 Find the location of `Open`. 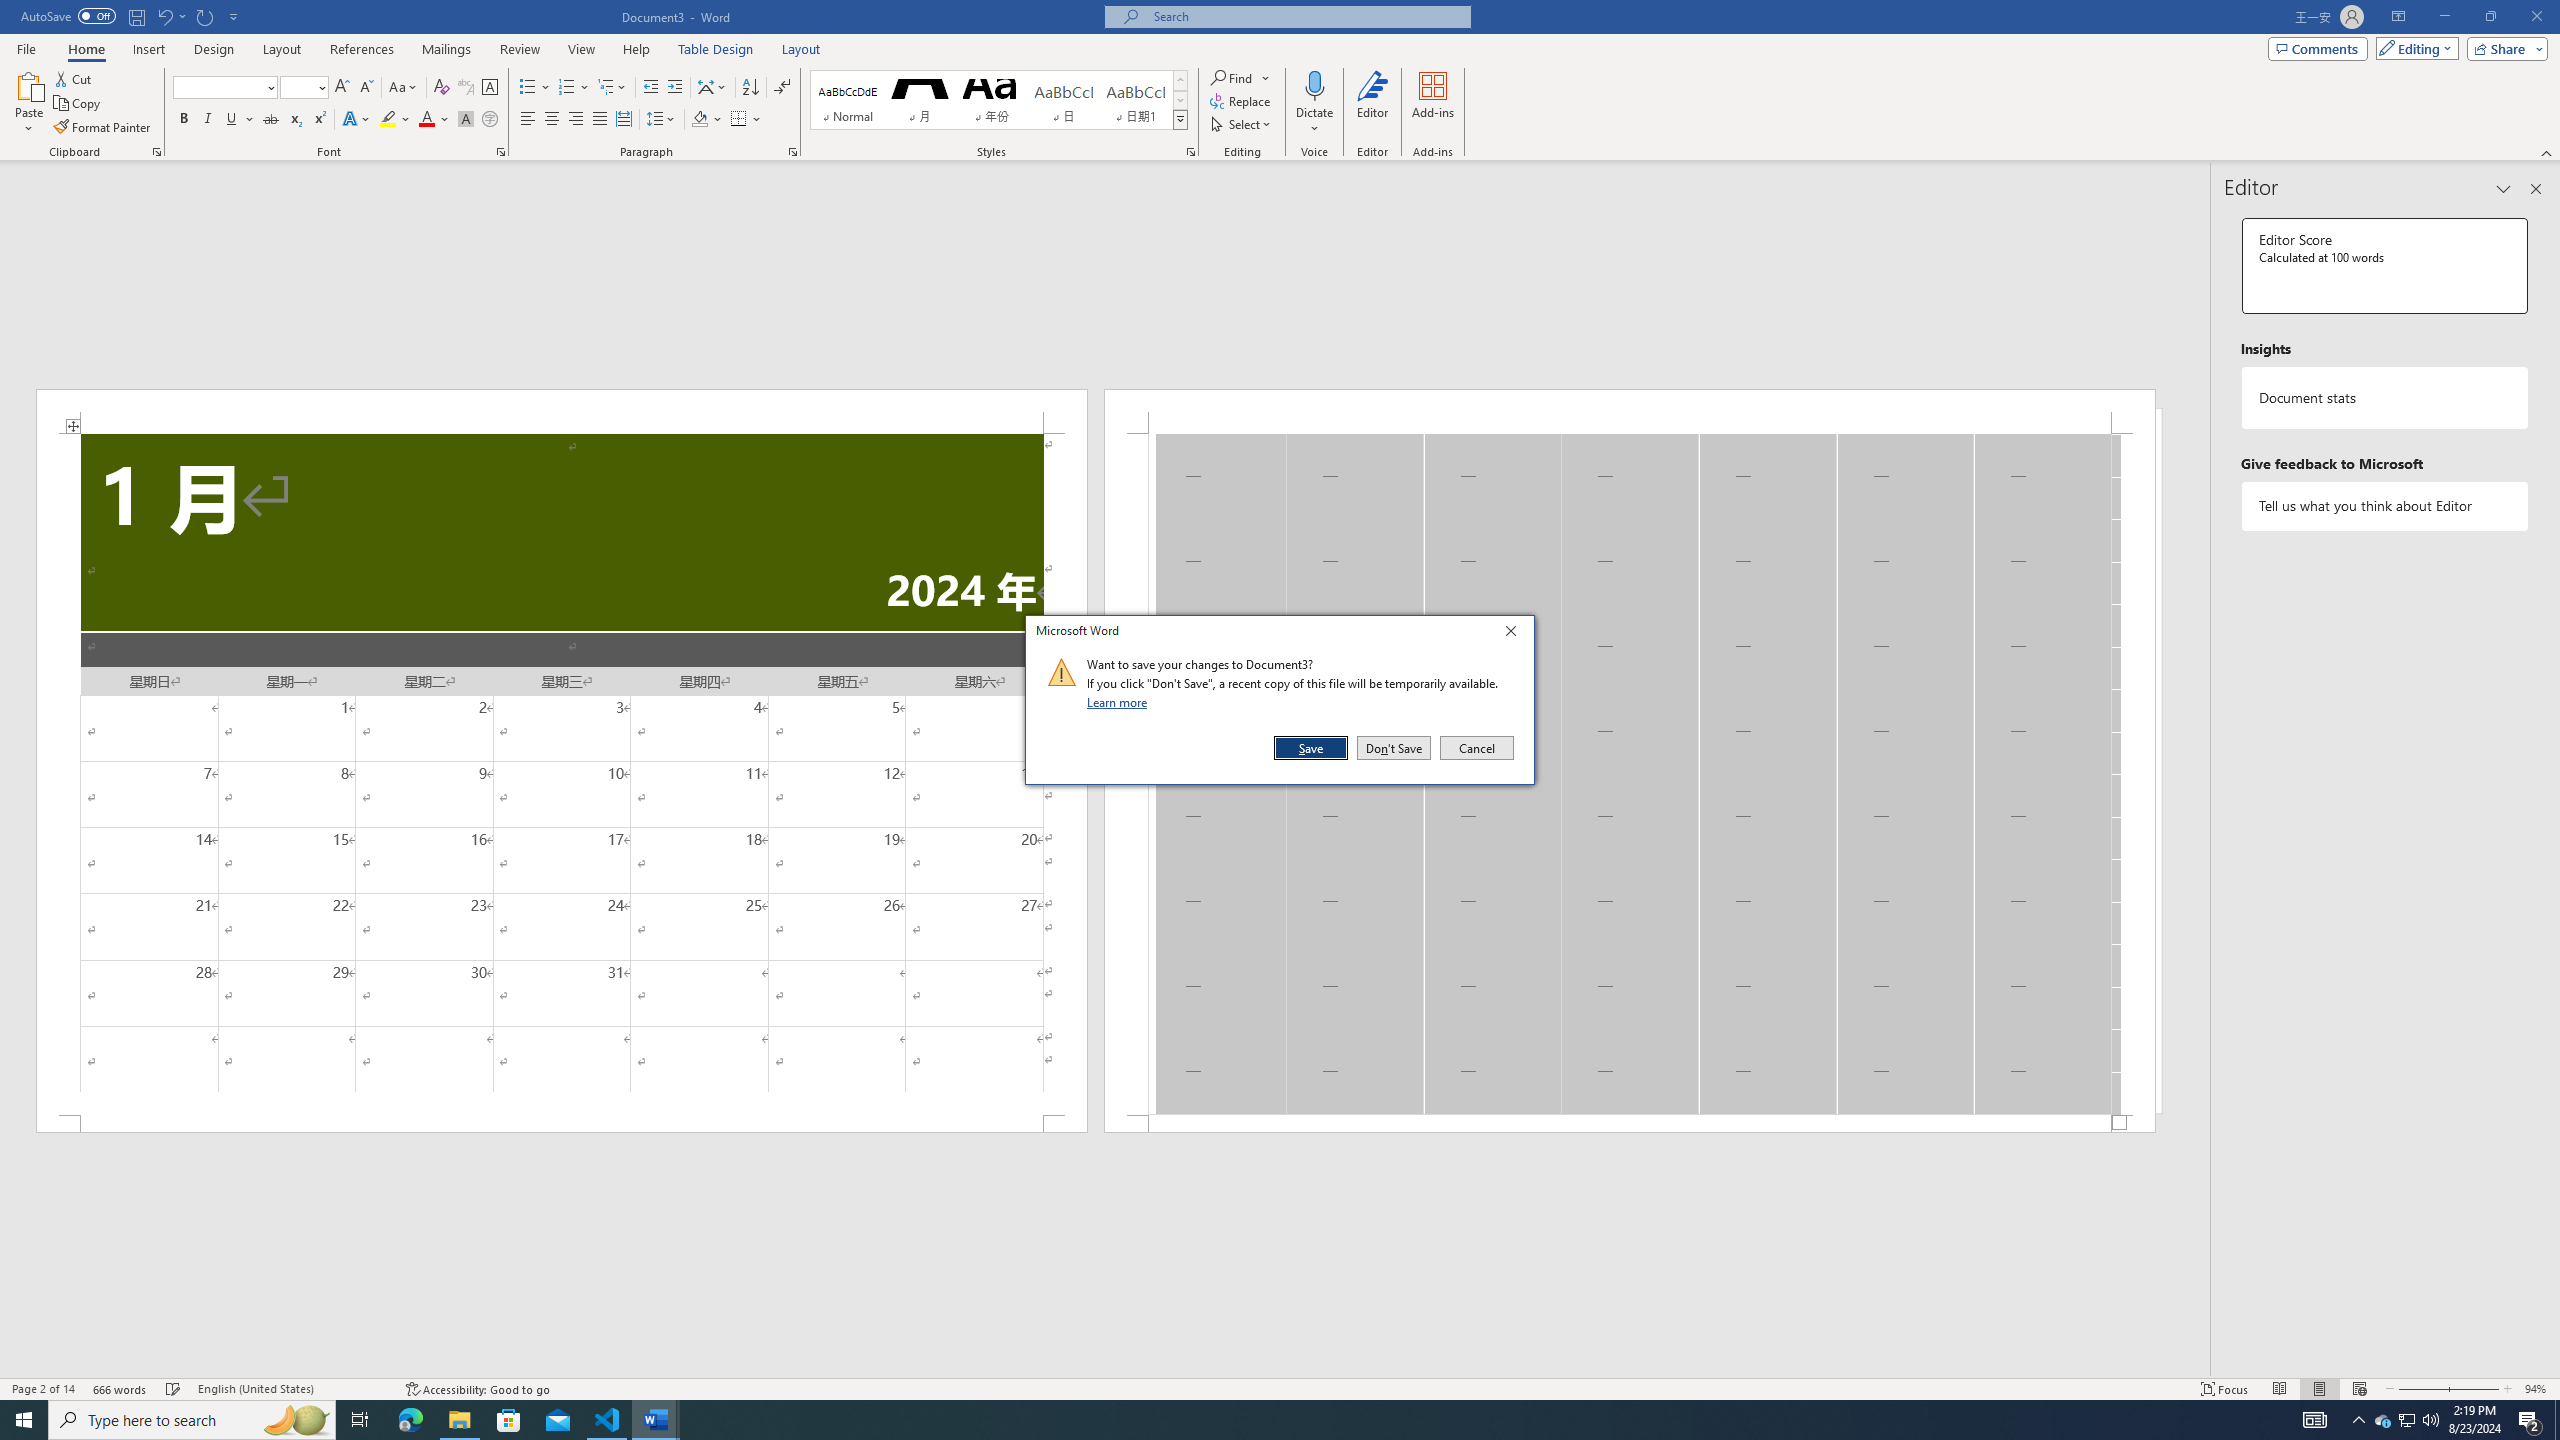

Open is located at coordinates (320, 86).